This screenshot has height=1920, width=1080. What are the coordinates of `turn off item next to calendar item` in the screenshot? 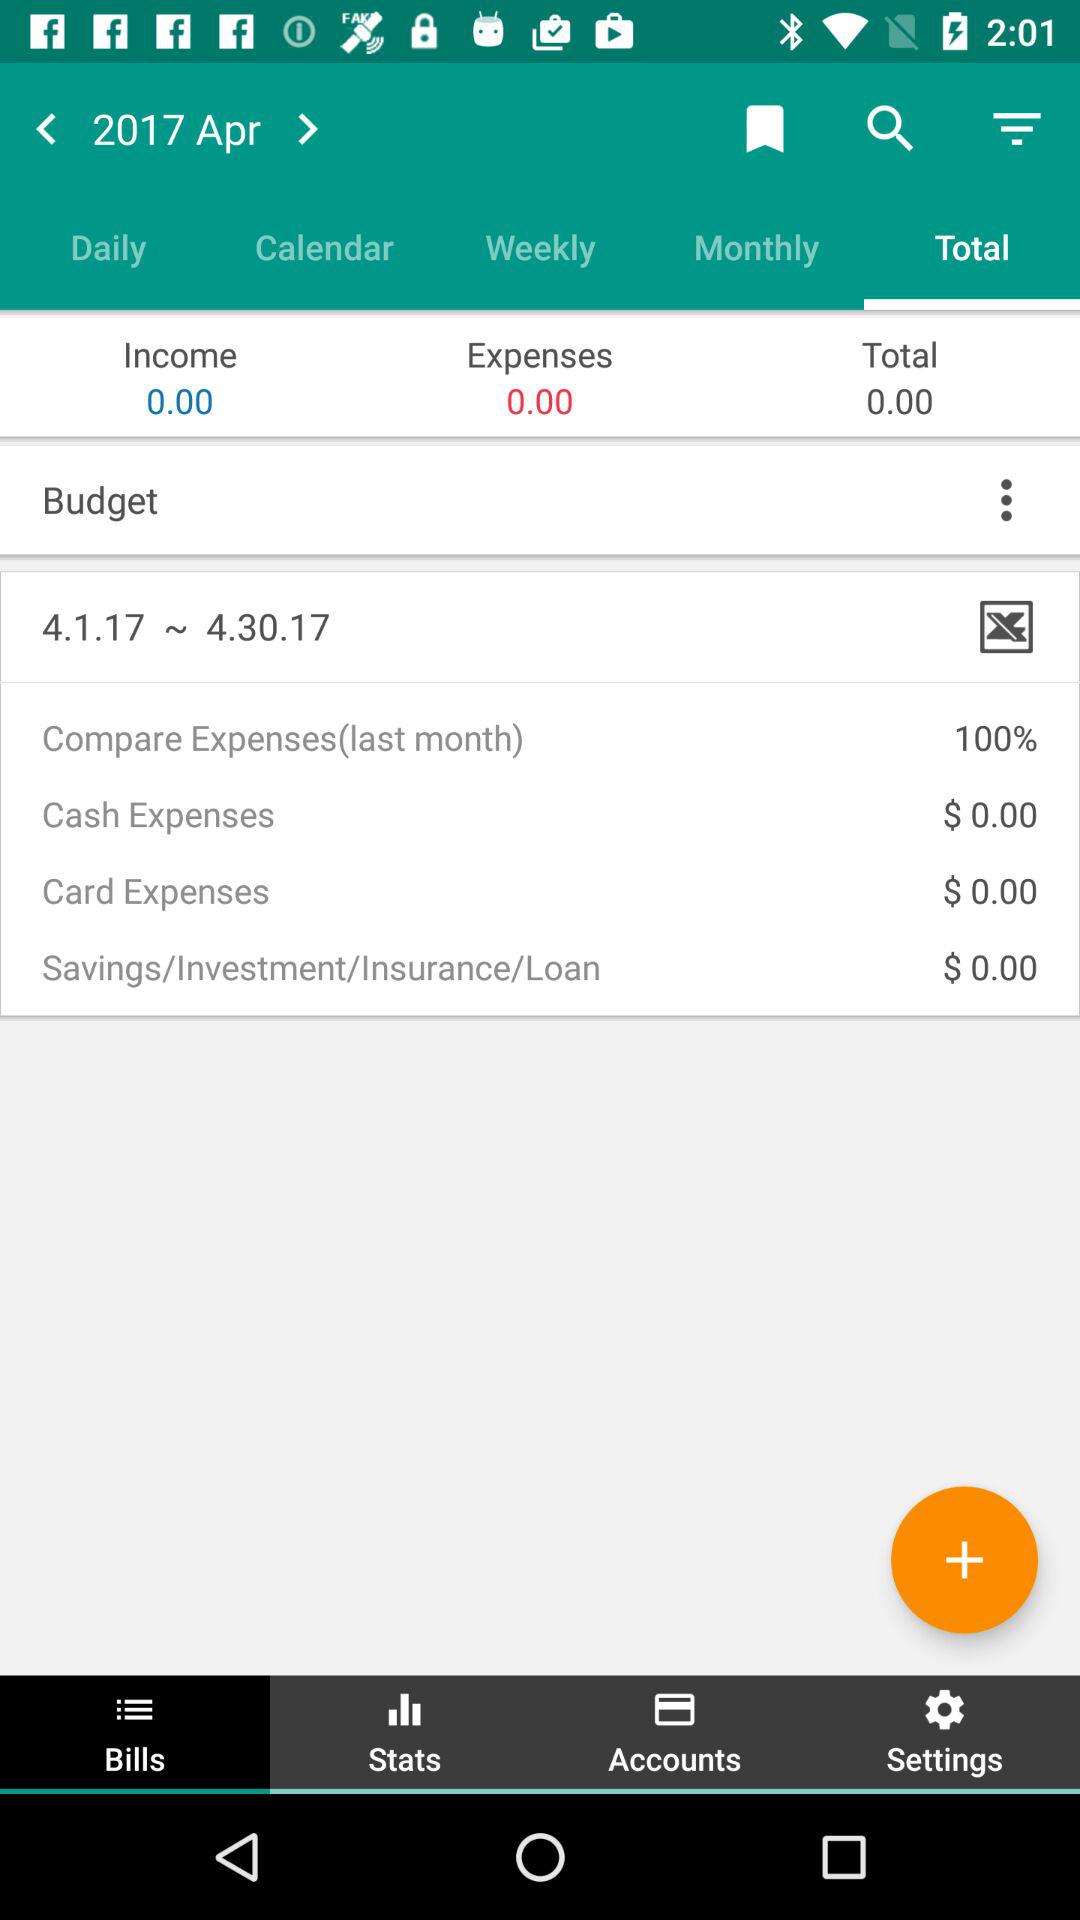 It's located at (108, 246).